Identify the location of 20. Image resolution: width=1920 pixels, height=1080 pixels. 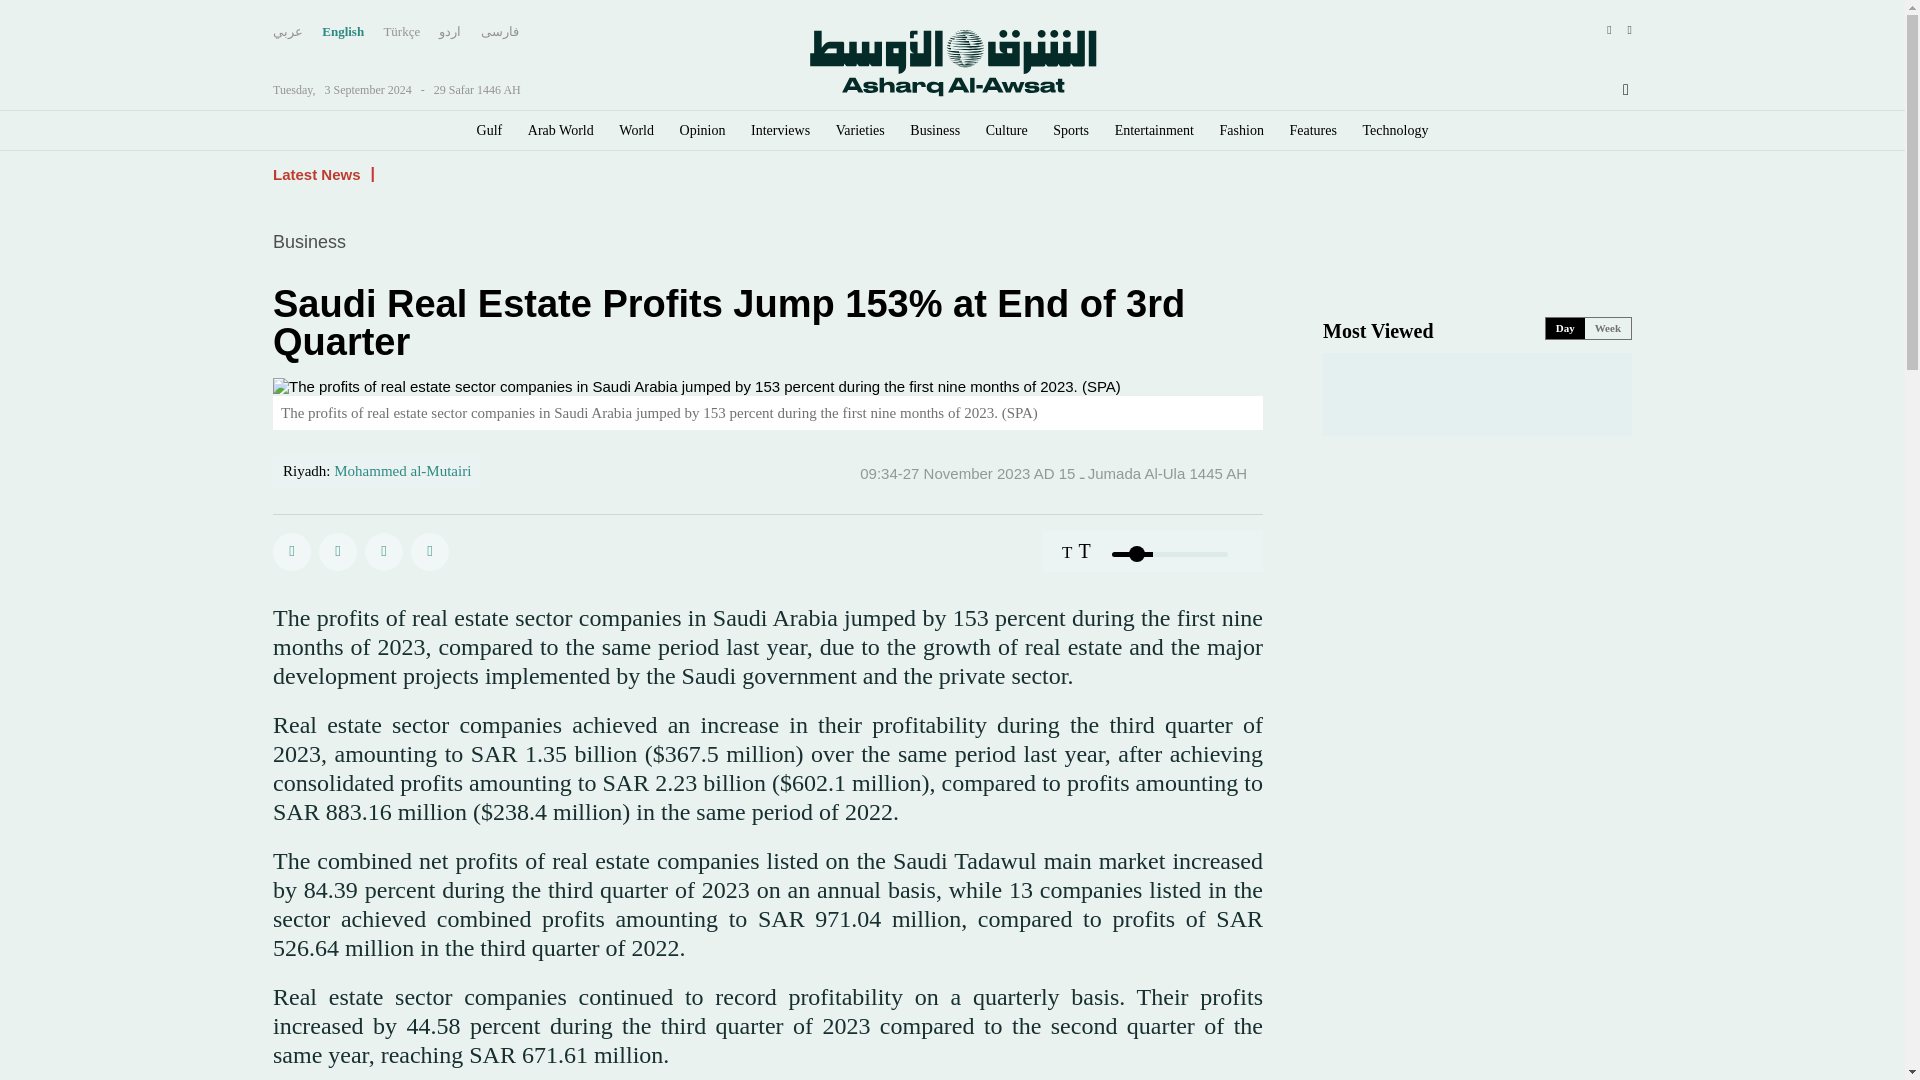
(1170, 554).